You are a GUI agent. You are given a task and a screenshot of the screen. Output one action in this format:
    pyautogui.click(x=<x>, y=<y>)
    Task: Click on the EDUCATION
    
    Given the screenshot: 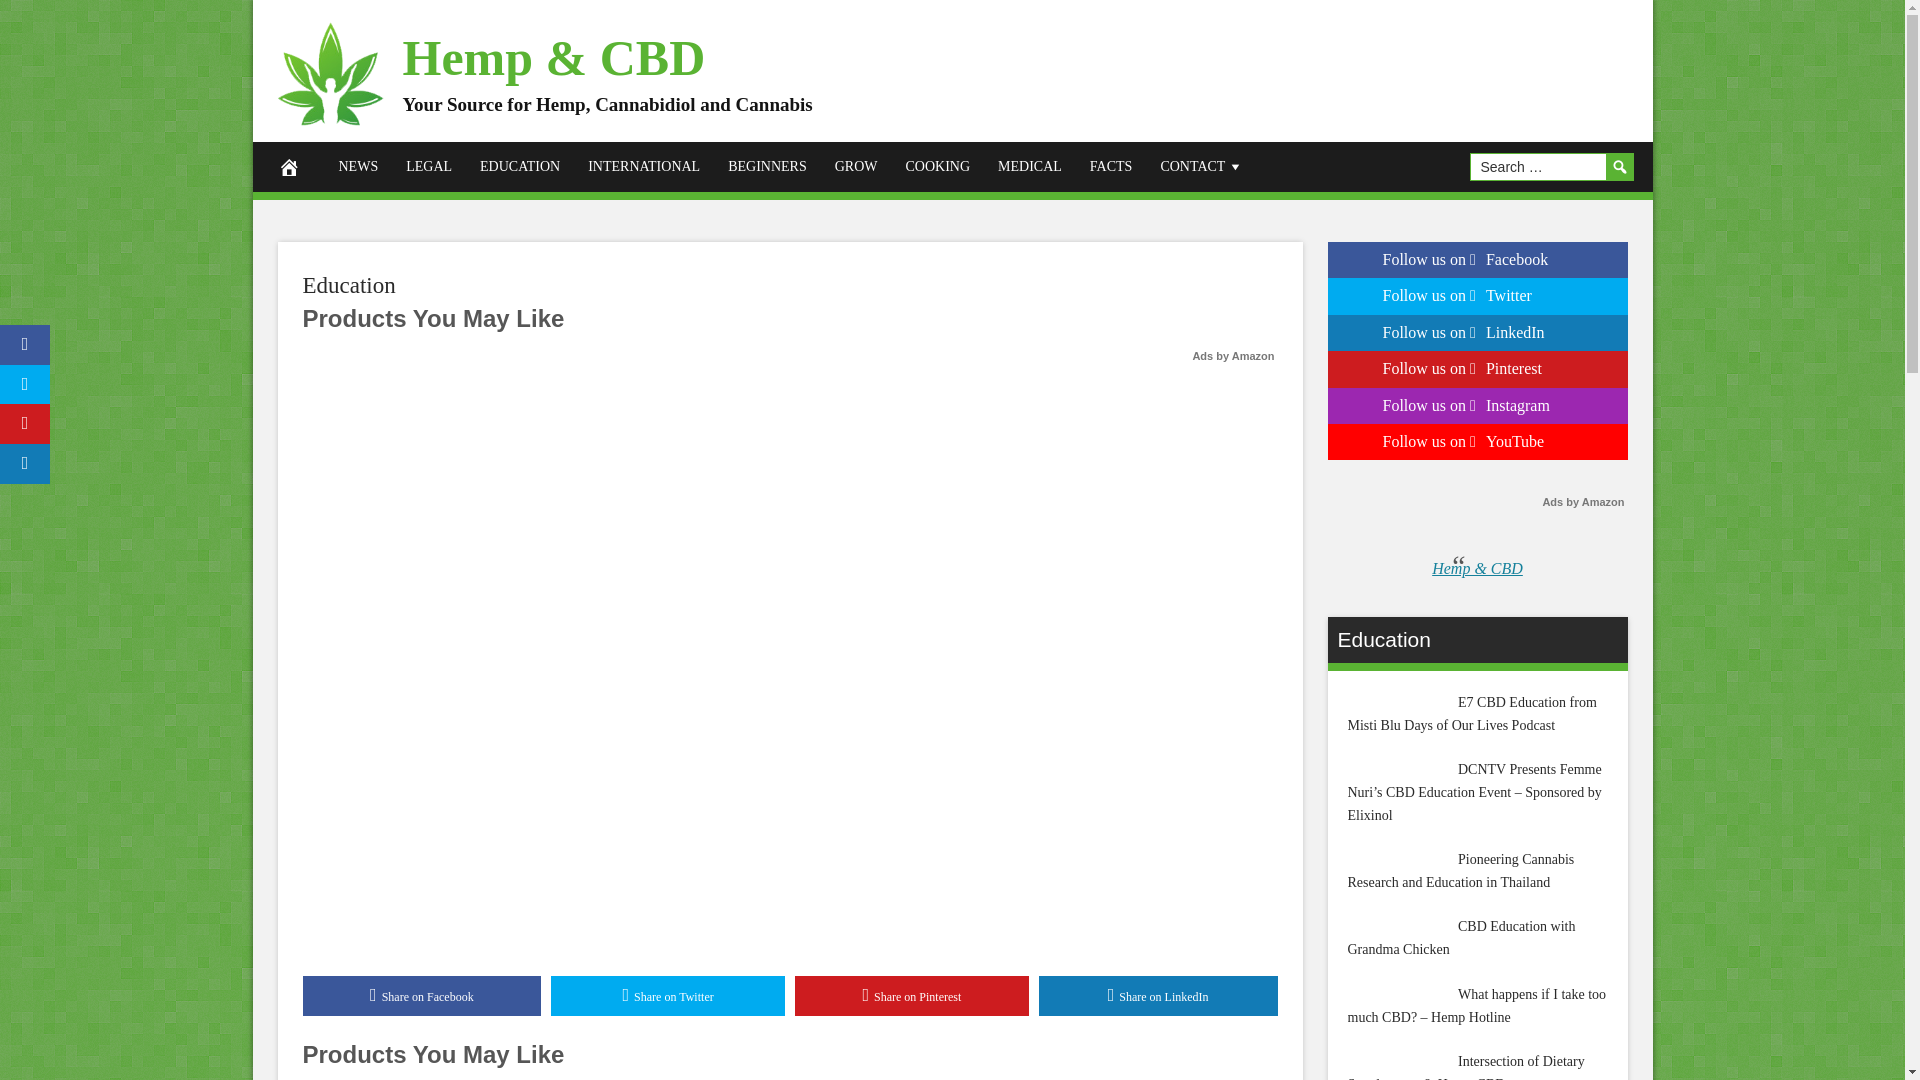 What is the action you would take?
    pyautogui.click(x=520, y=166)
    